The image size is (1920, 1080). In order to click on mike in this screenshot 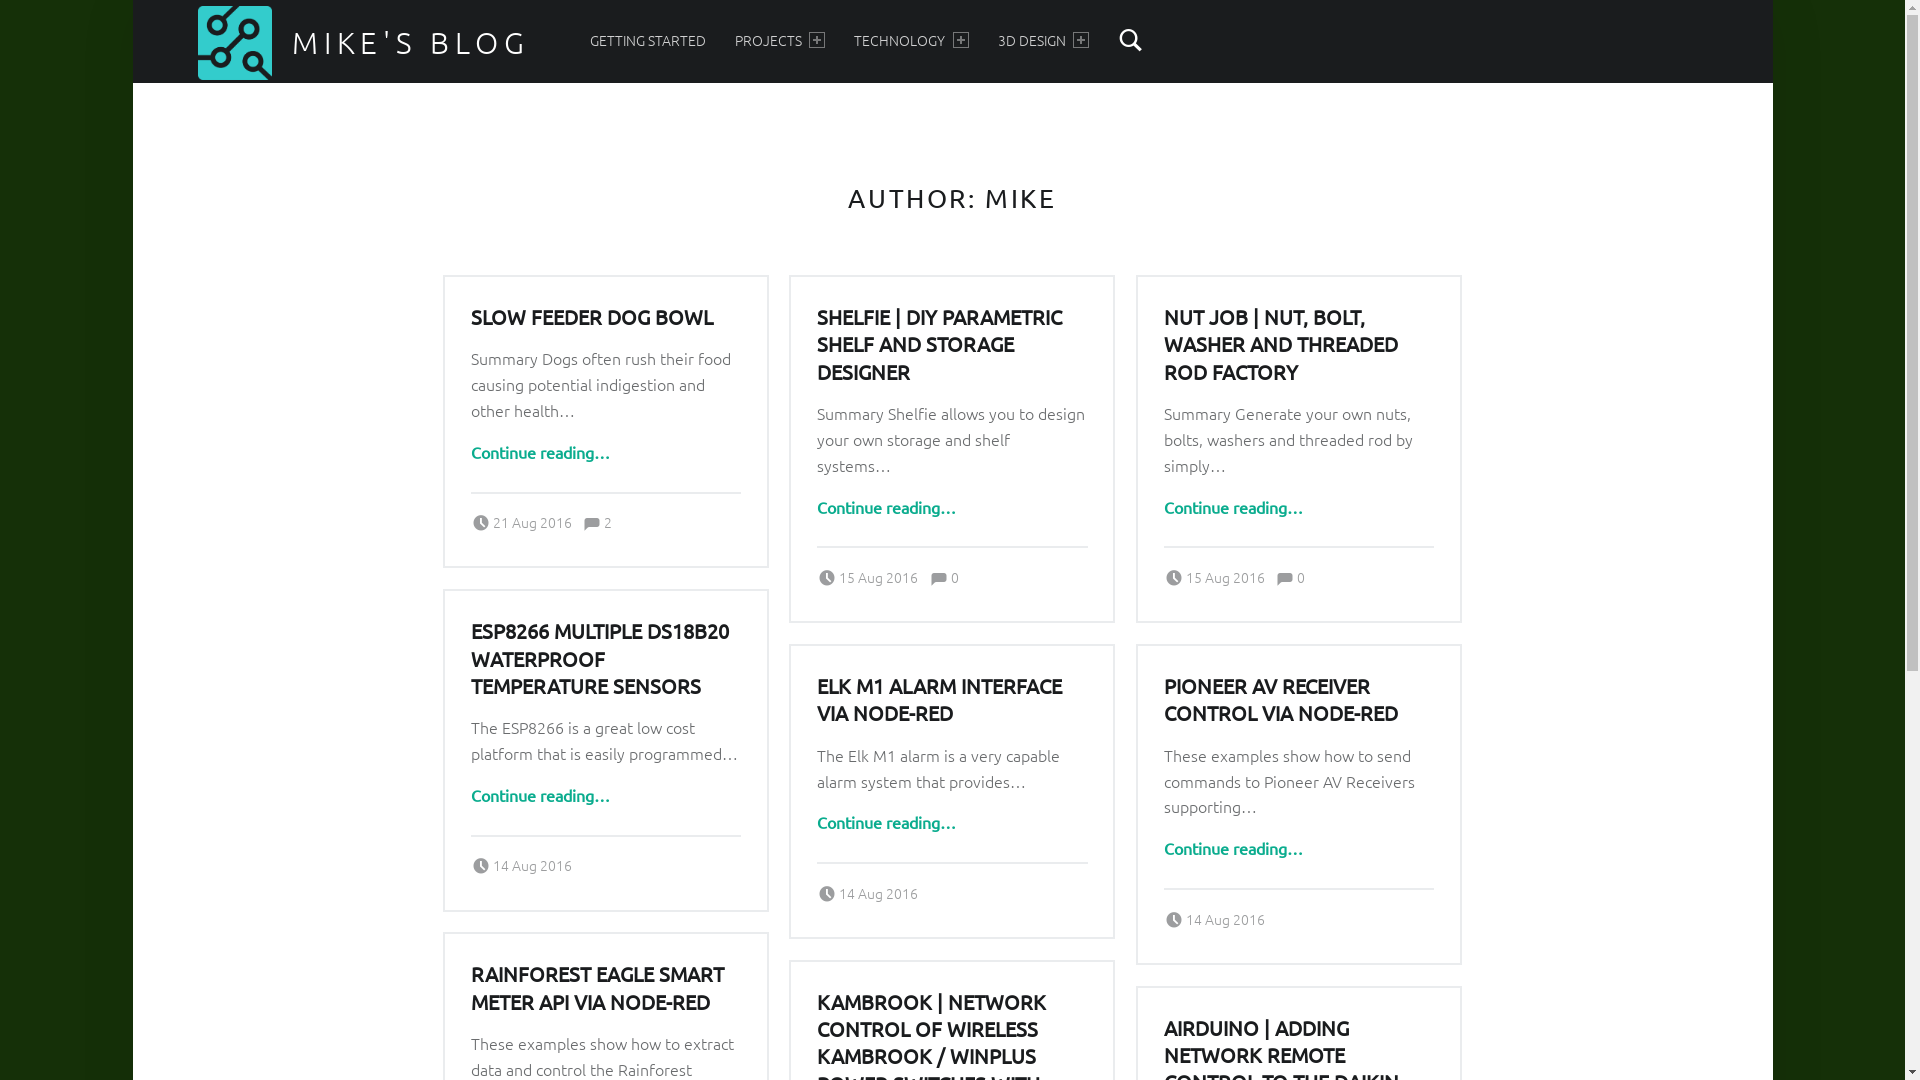, I will do `click(583, 856)`.